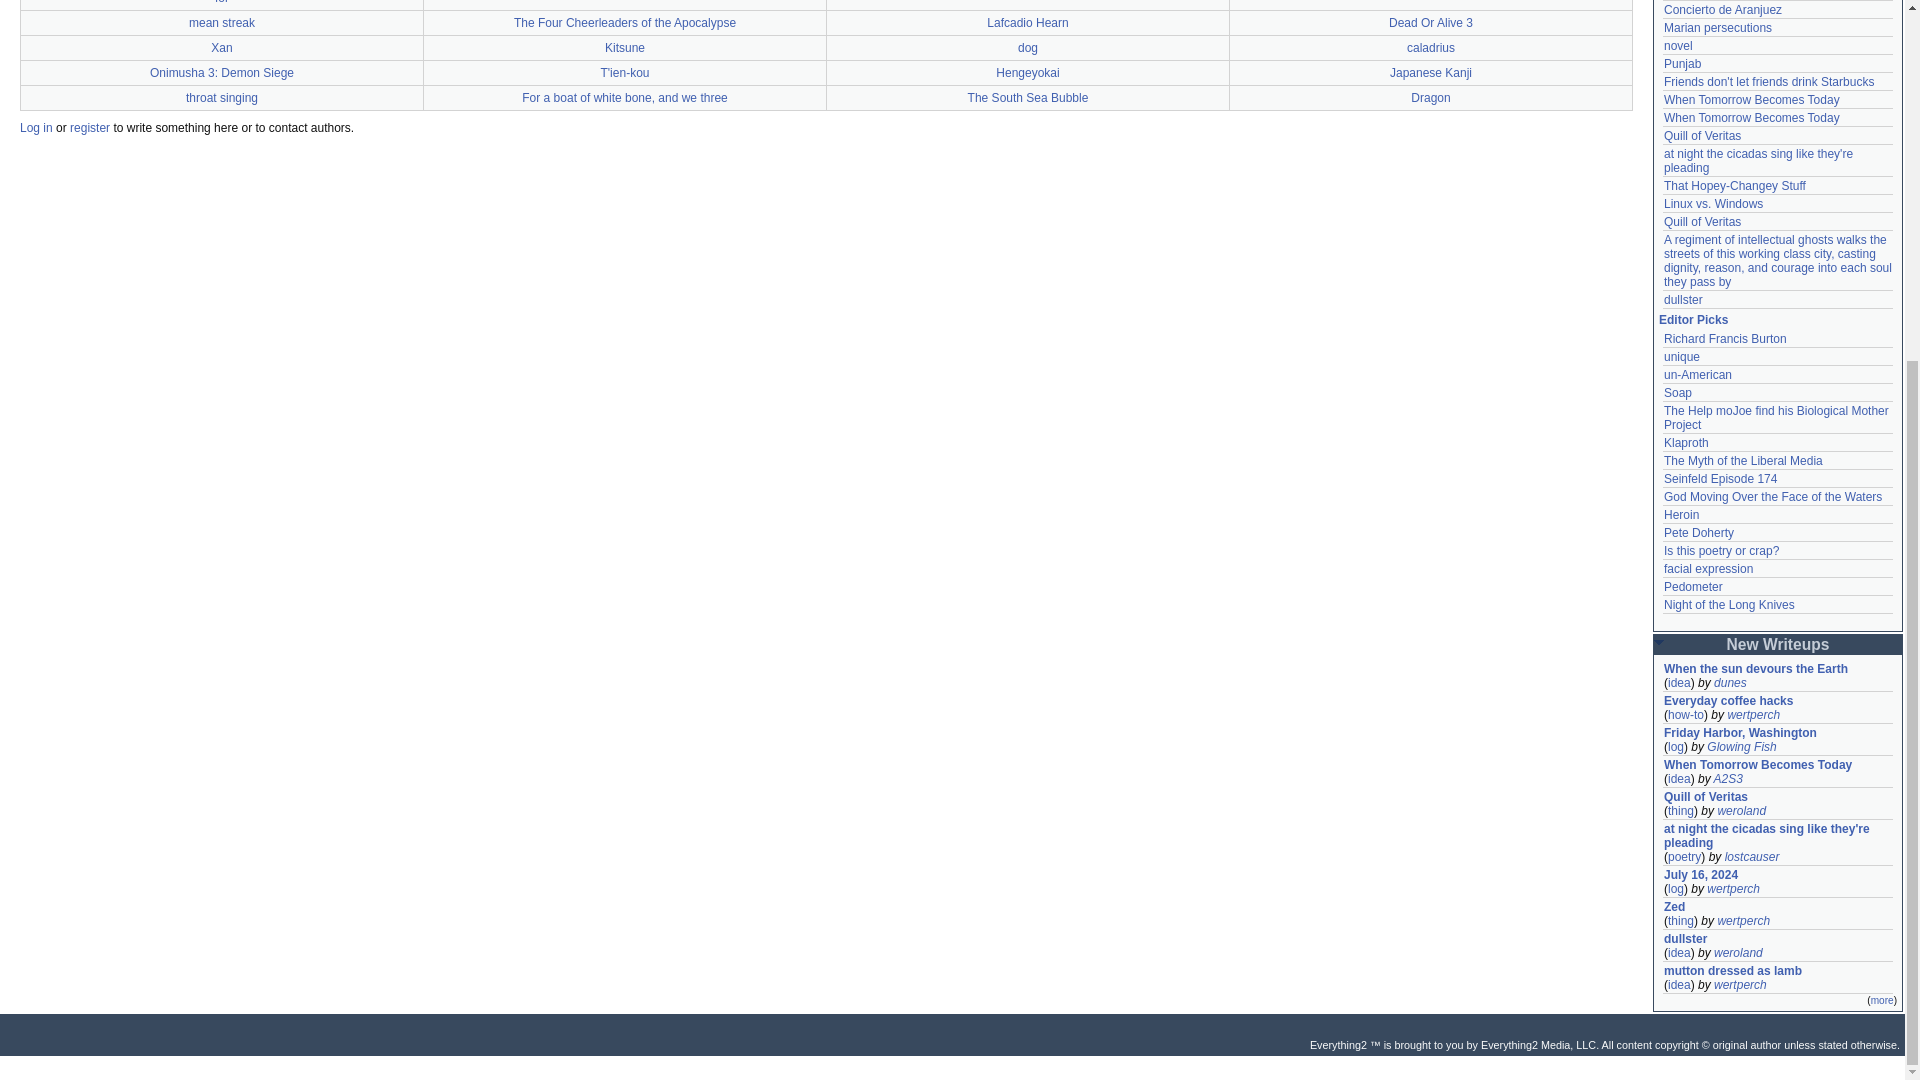 Image resolution: width=1920 pixels, height=1080 pixels. I want to click on The Four Cheerleaders of the Apocalypse, so click(624, 22).